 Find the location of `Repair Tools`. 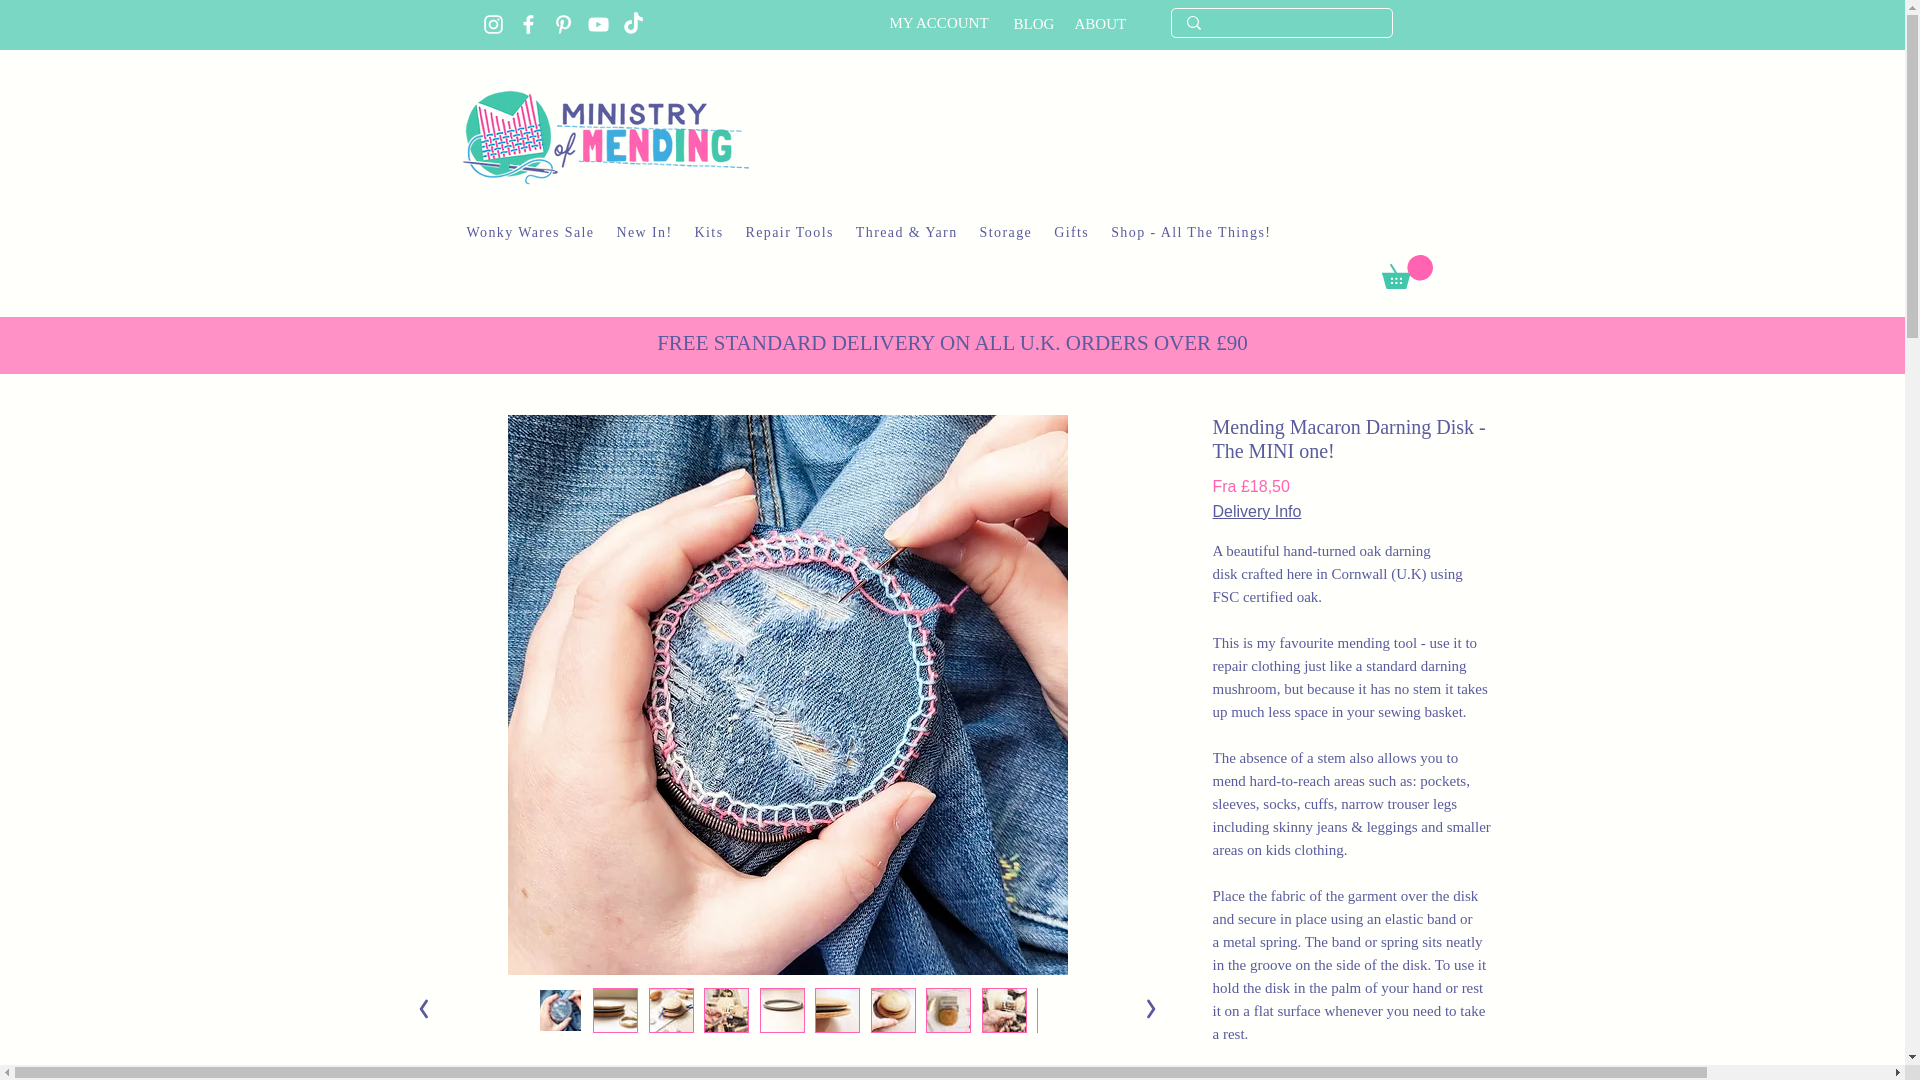

Repair Tools is located at coordinates (790, 233).